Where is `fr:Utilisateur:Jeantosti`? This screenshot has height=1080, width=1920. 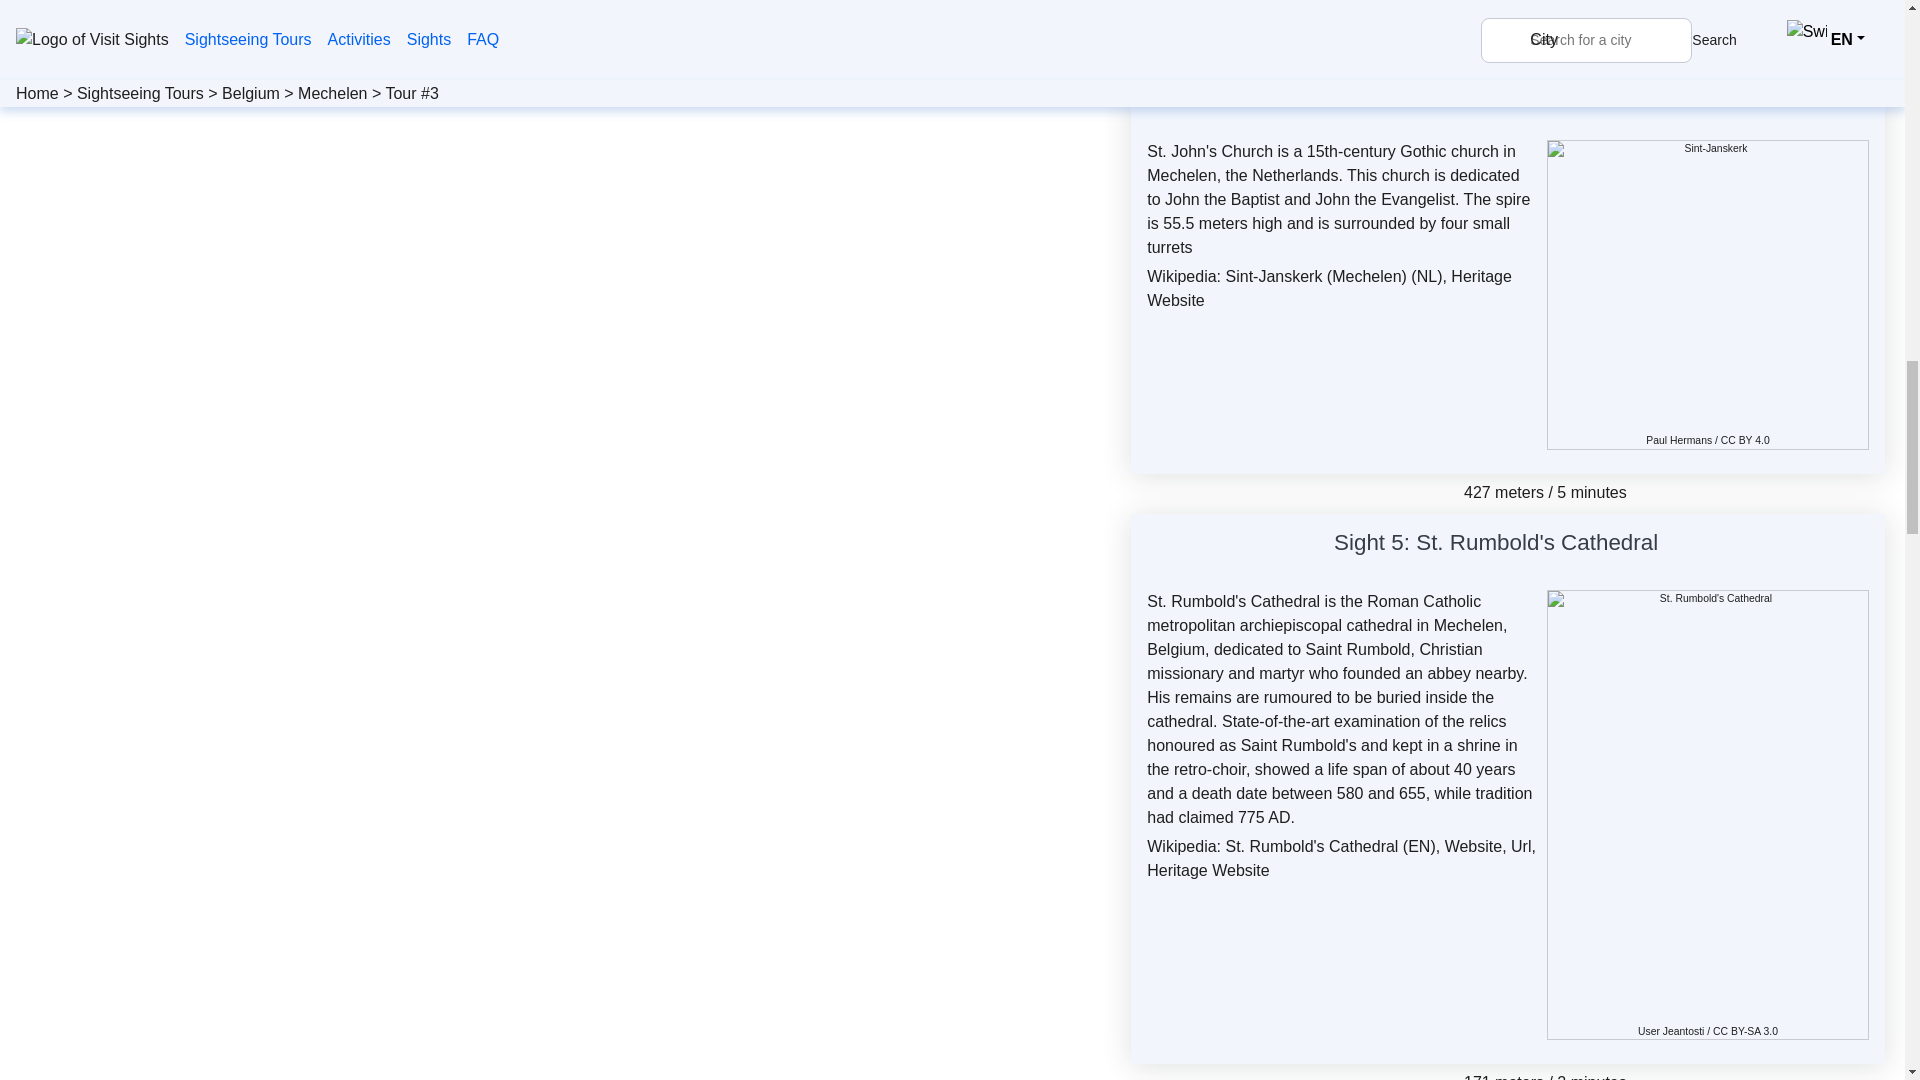 fr:Utilisateur:Jeantosti is located at coordinates (1683, 1031).